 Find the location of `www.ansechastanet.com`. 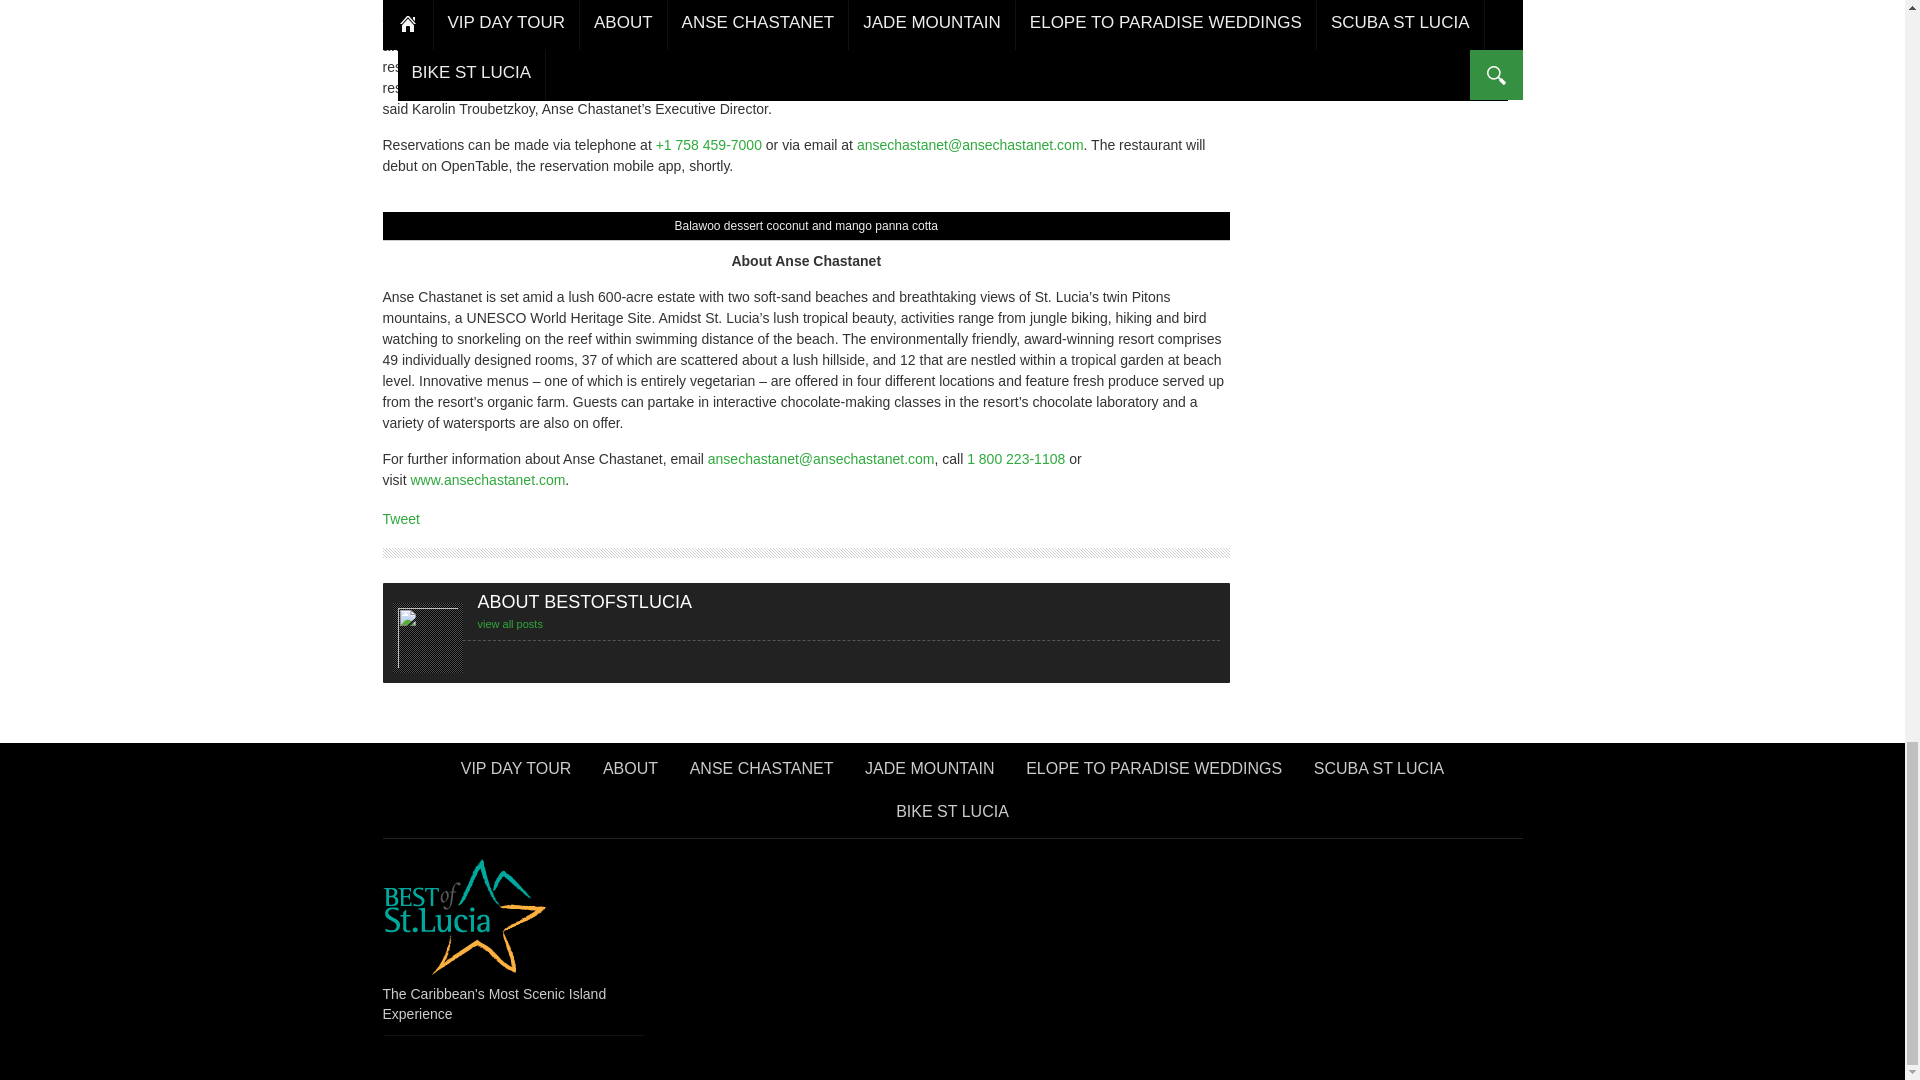

www.ansechastanet.com is located at coordinates (487, 480).